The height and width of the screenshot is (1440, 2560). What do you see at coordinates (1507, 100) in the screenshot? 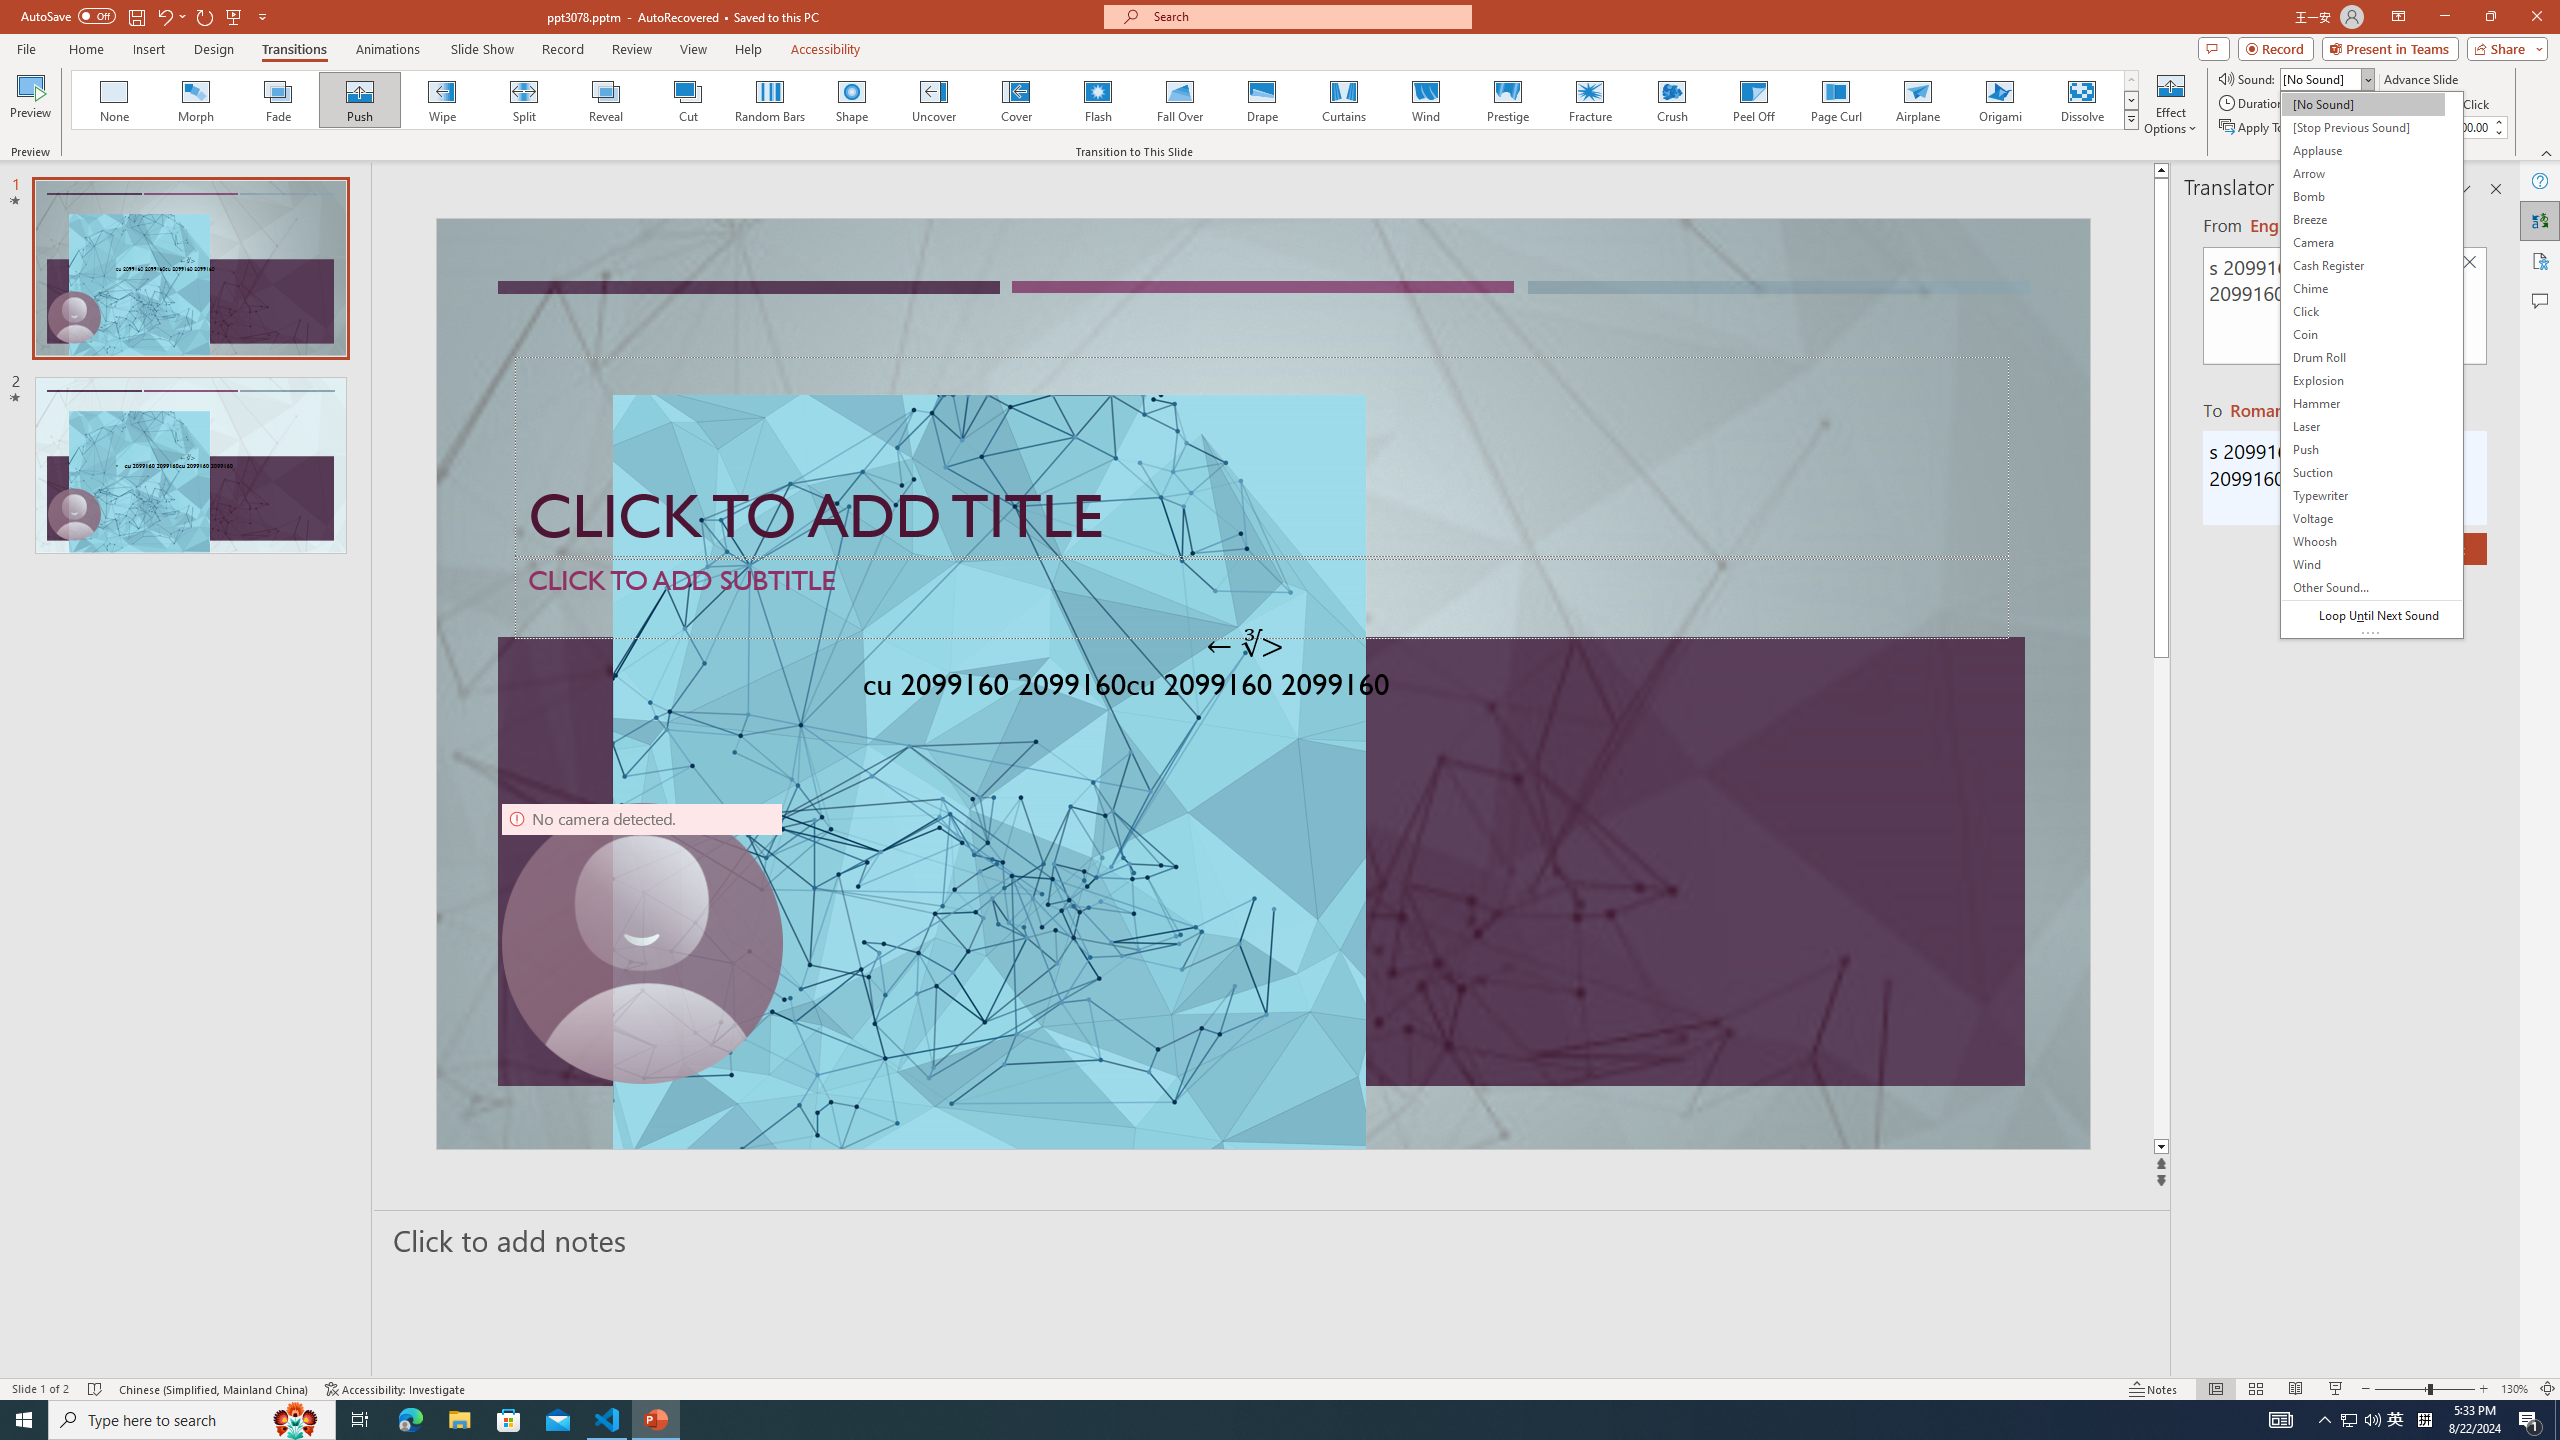
I see `Prestige` at bounding box center [1507, 100].